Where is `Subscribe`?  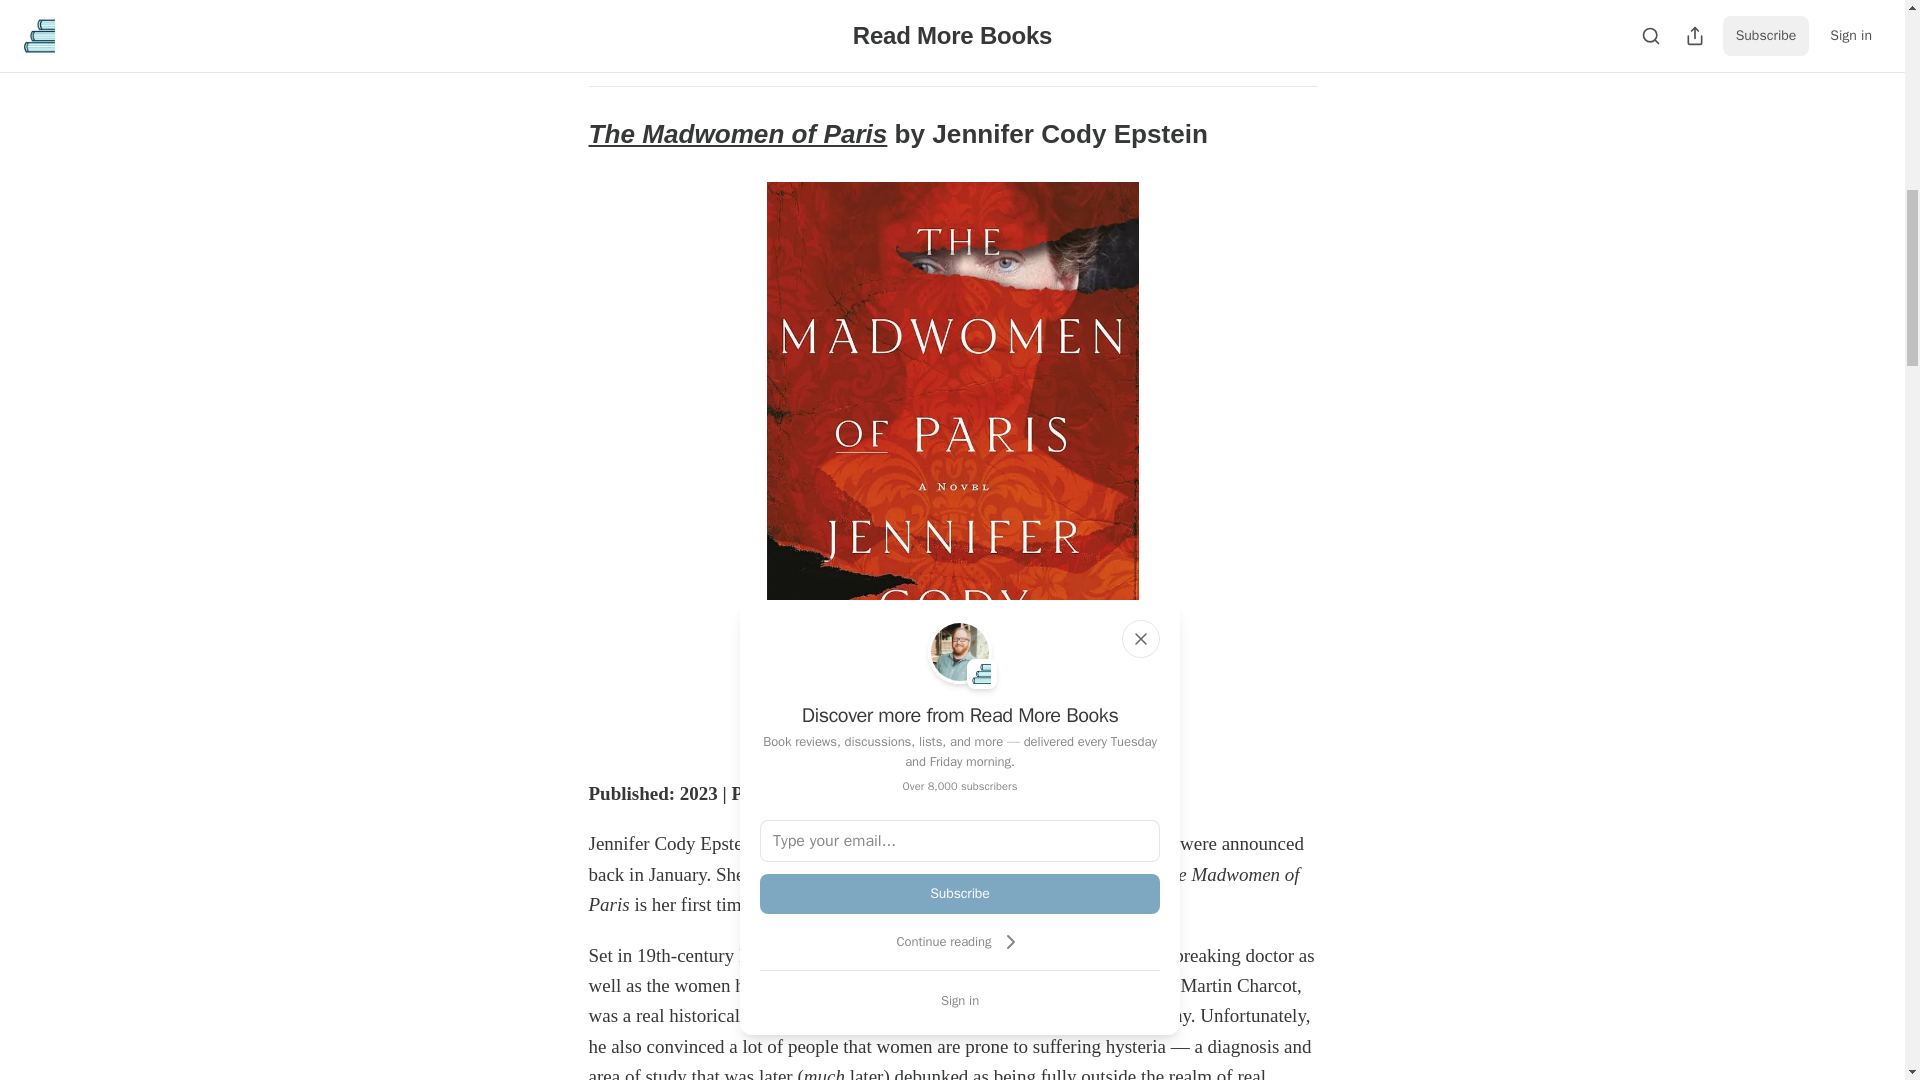
Subscribe is located at coordinates (1091, 34).